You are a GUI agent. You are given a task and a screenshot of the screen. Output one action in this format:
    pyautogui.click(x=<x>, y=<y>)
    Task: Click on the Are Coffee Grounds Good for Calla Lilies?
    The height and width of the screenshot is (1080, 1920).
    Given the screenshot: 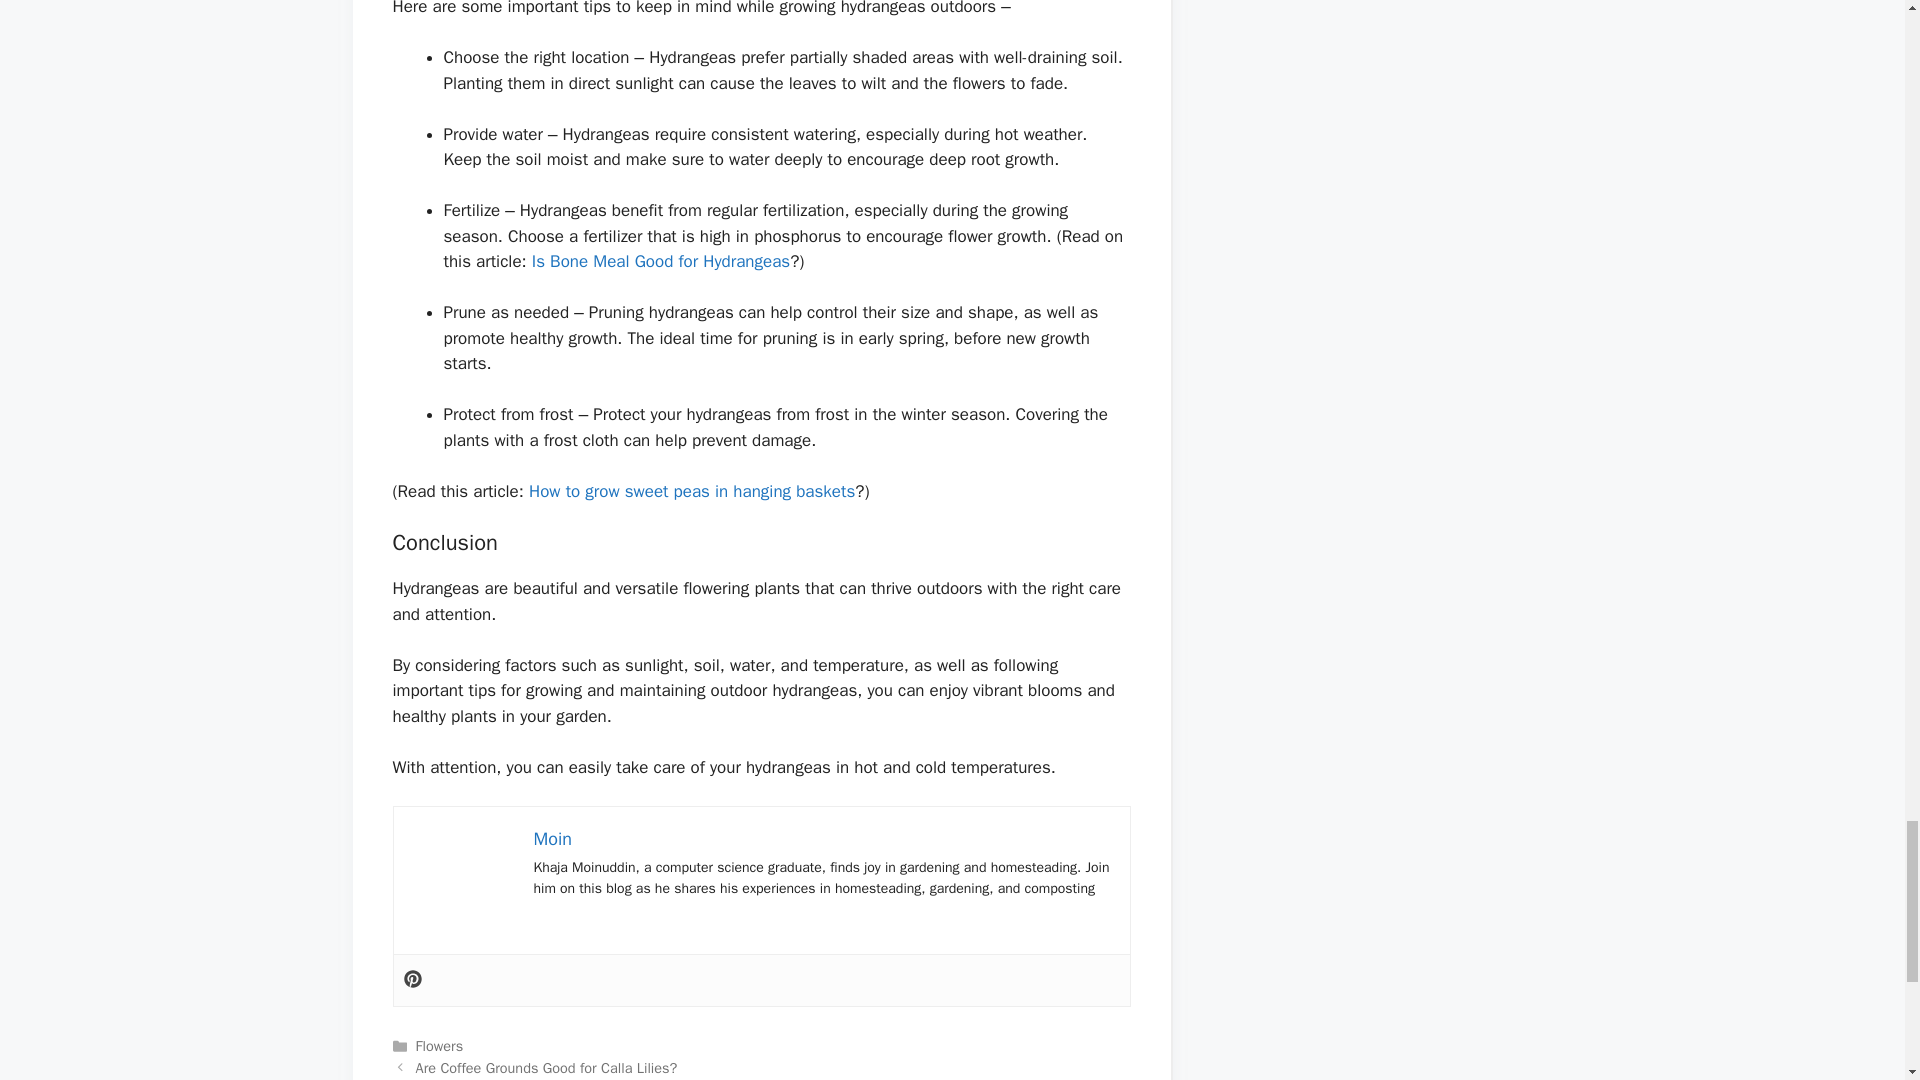 What is the action you would take?
    pyautogui.click(x=546, y=1068)
    